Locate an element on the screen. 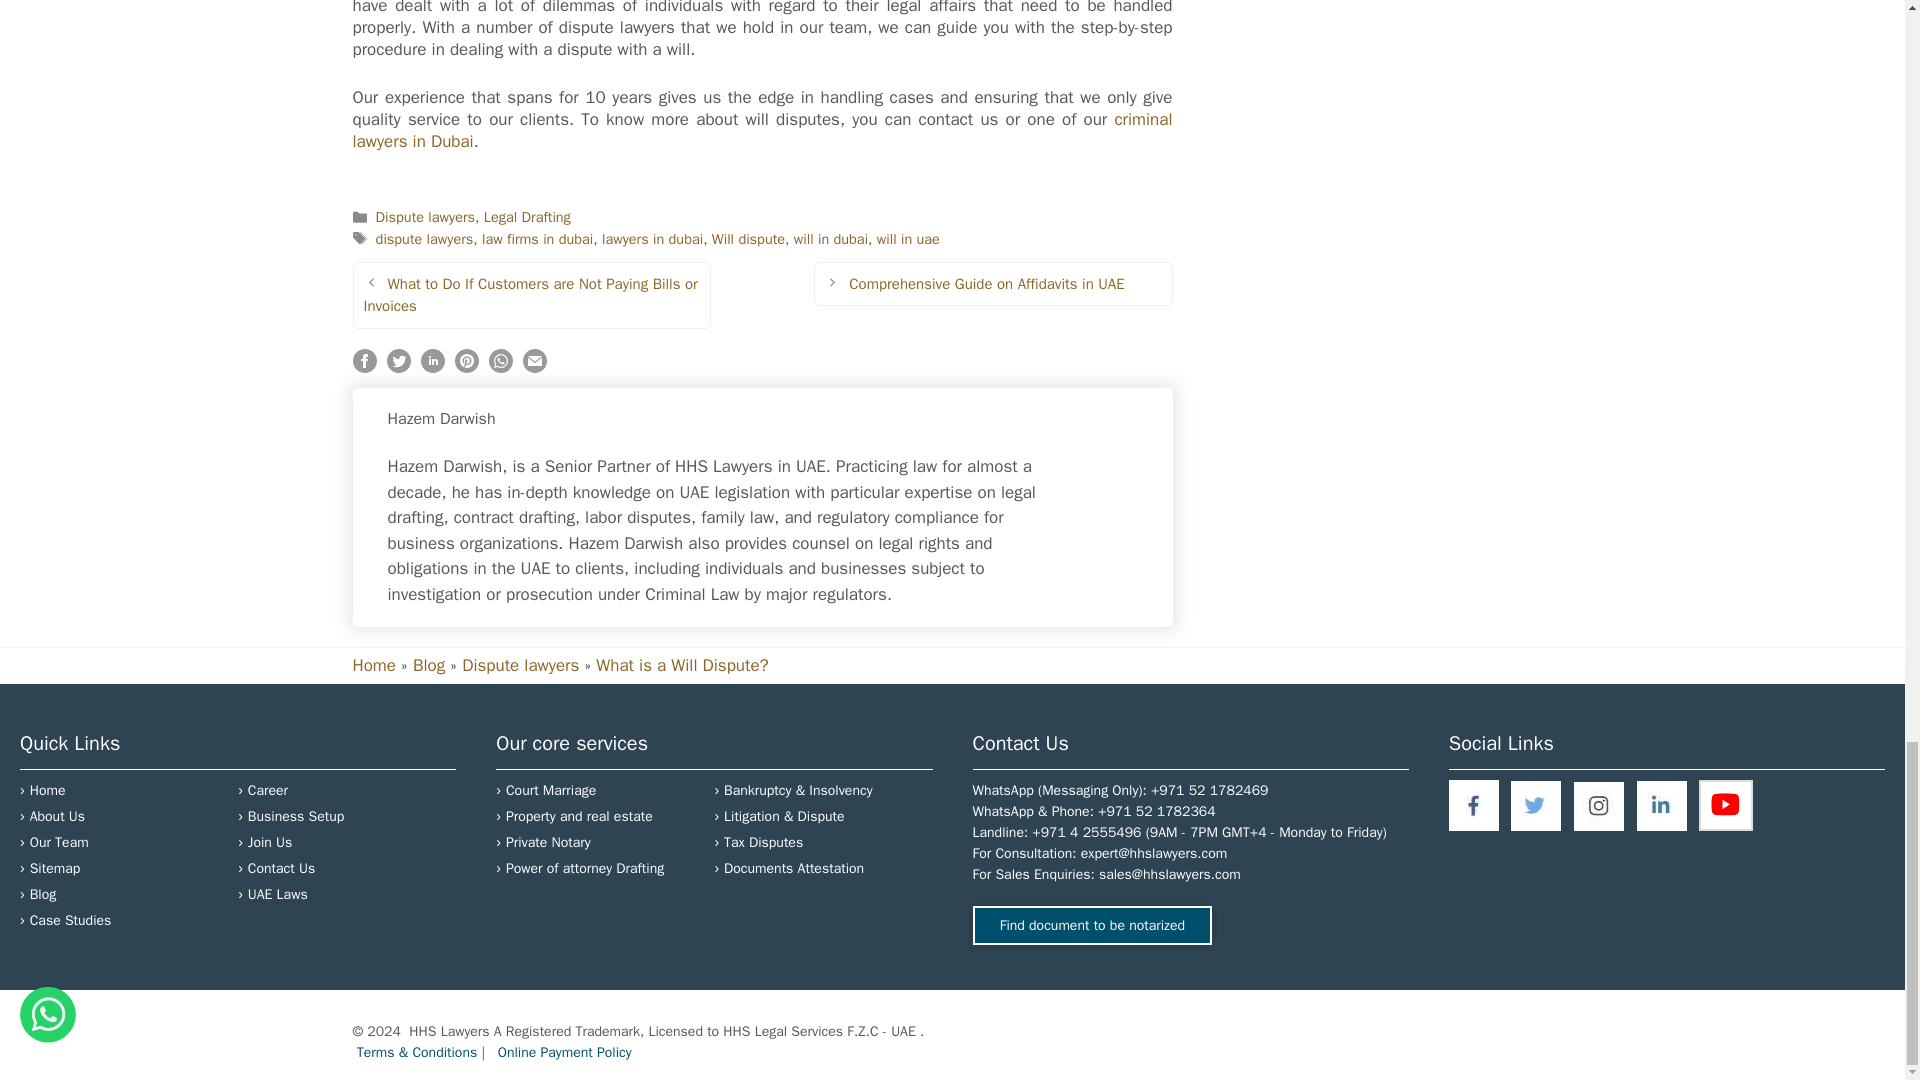 The height and width of the screenshot is (1080, 1920). Tweet this post! is located at coordinates (398, 368).